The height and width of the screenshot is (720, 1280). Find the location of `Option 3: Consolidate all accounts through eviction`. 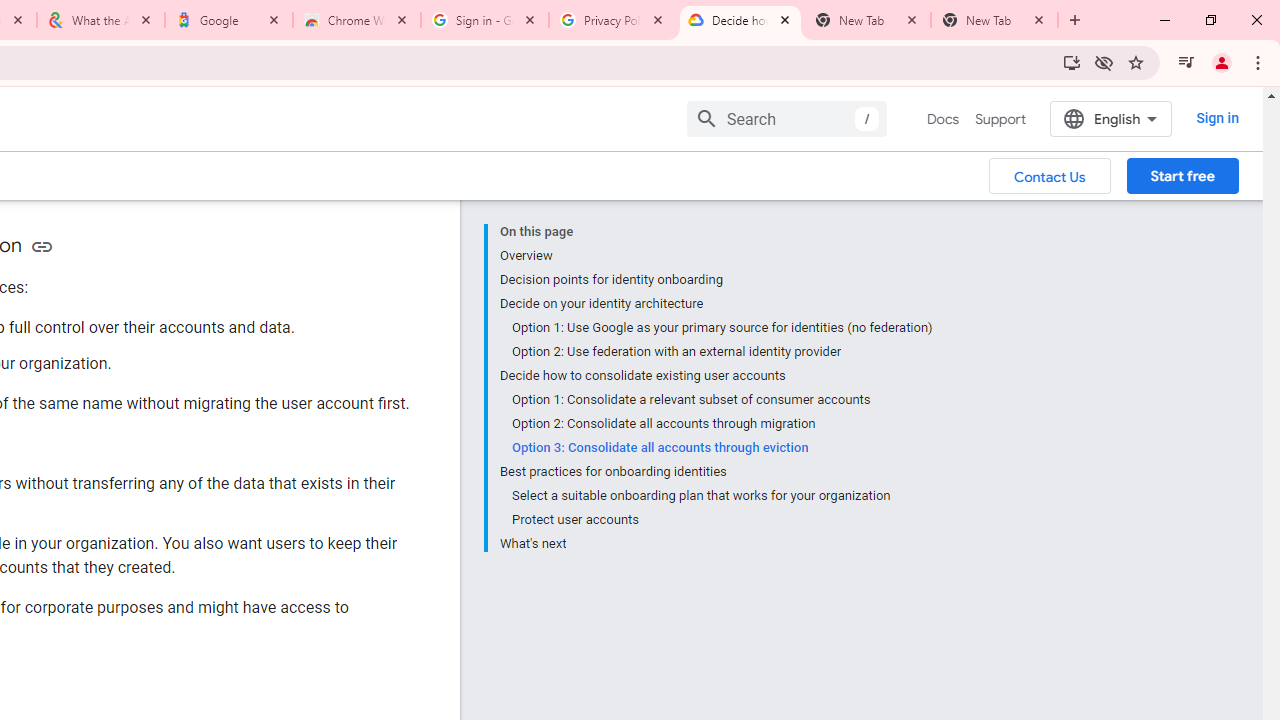

Option 3: Consolidate all accounts through eviction is located at coordinates (722, 448).